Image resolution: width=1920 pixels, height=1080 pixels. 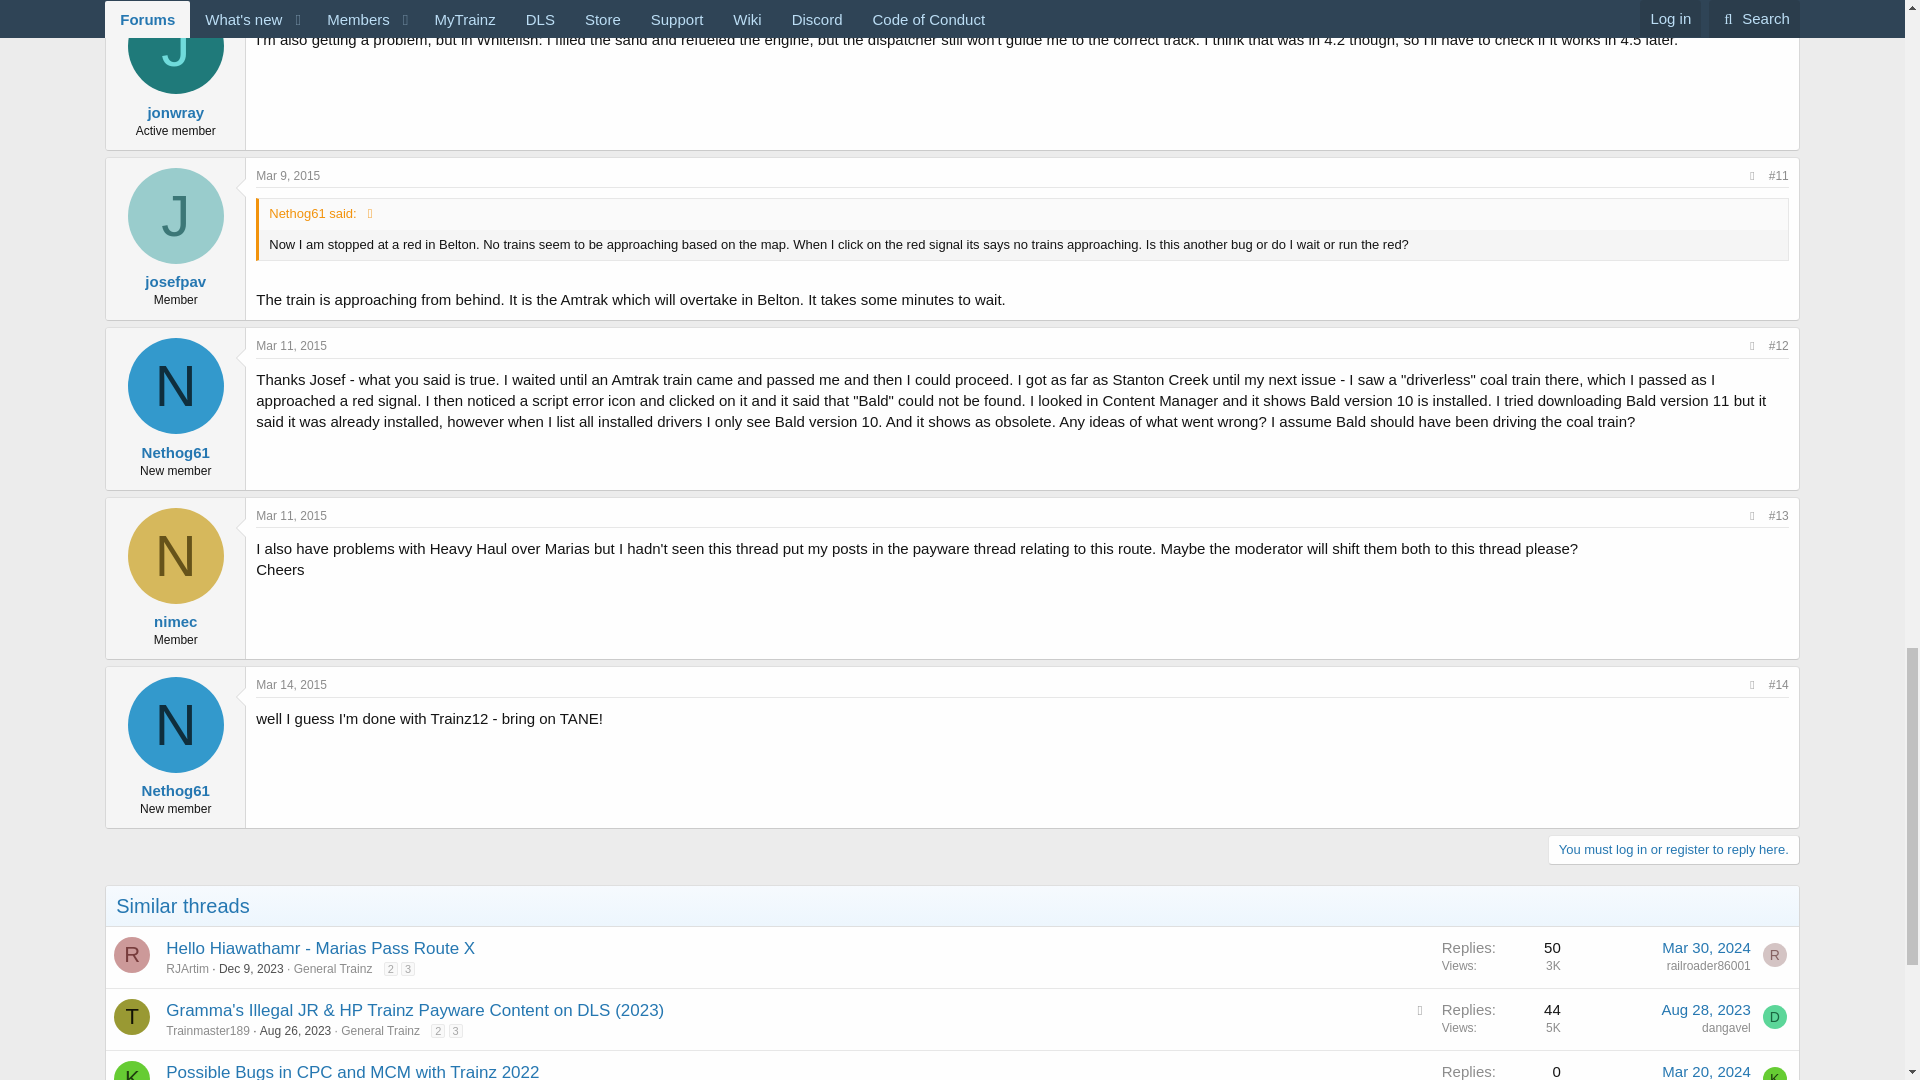 What do you see at coordinates (288, 6) in the screenshot?
I see `Mar 9, 2015 at 4:49 AM` at bounding box center [288, 6].